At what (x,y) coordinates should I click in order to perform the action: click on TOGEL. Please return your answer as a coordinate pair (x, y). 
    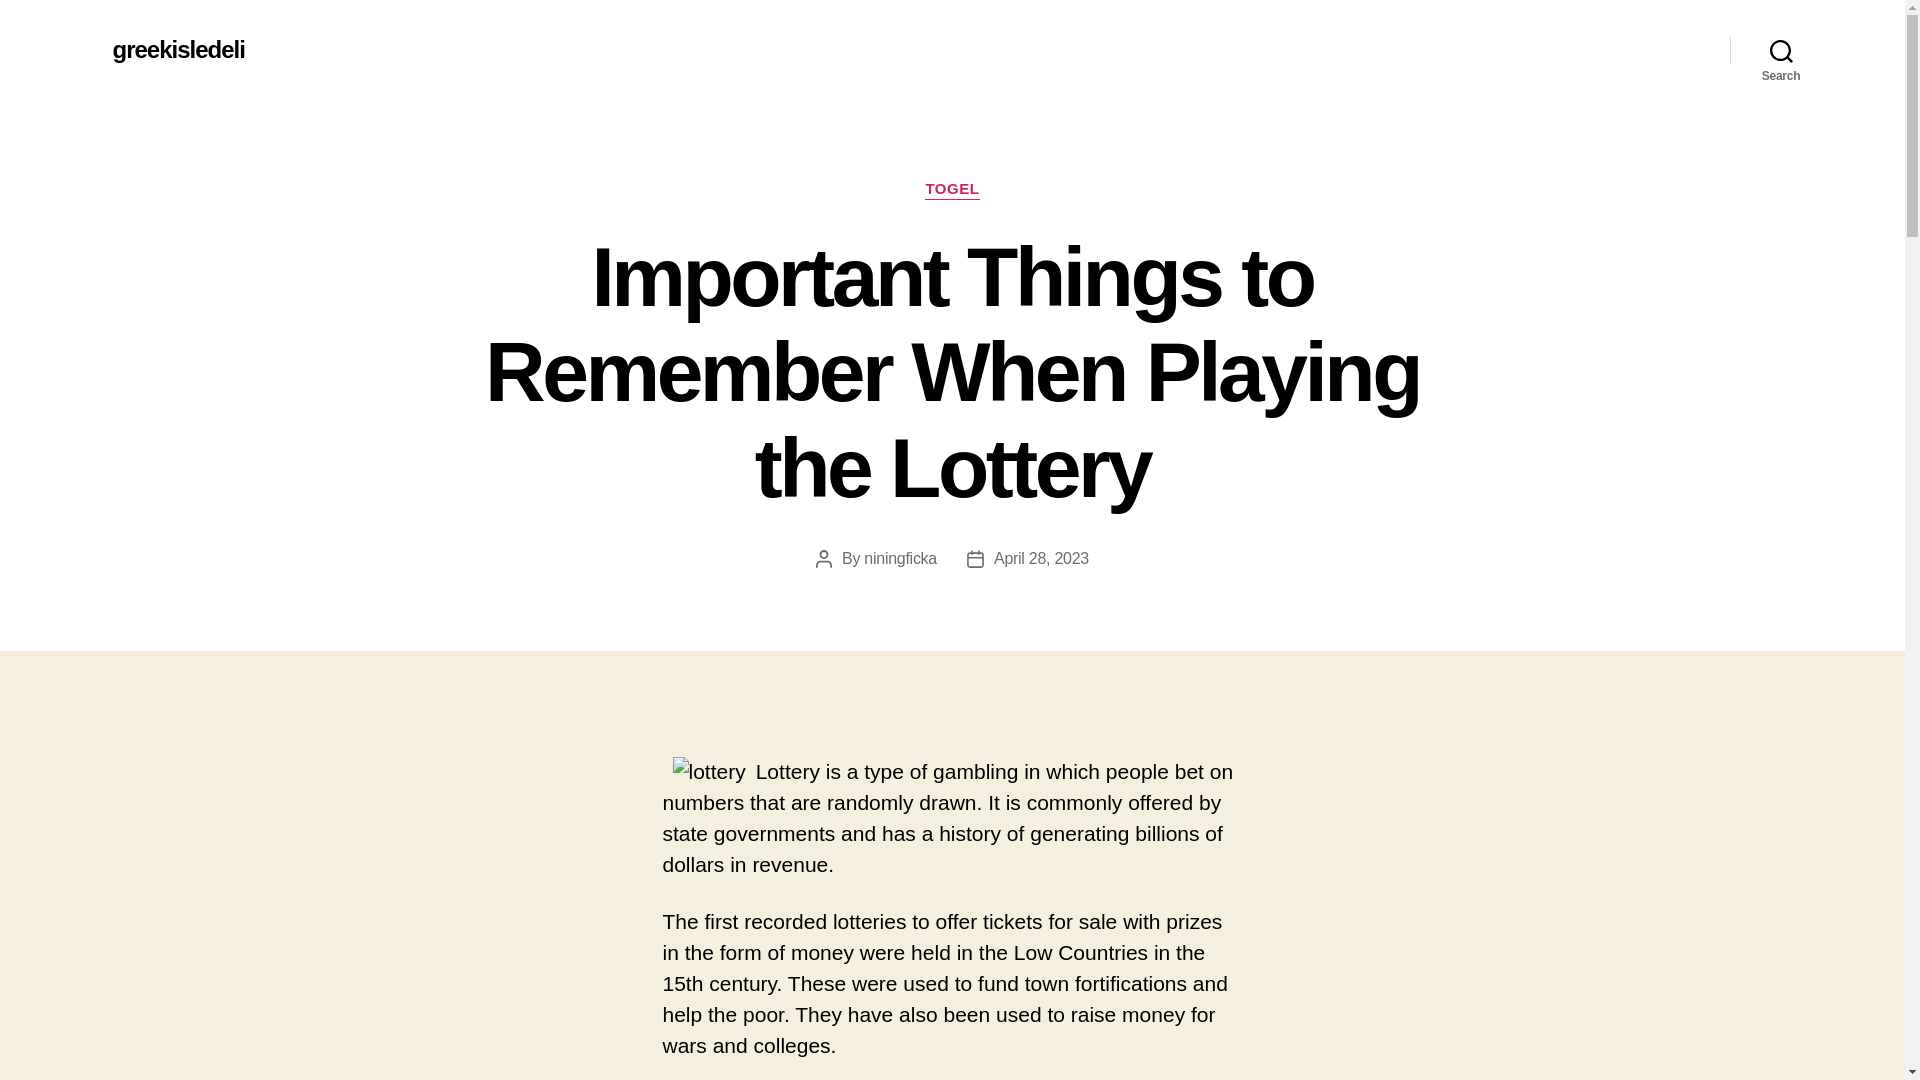
    Looking at the image, I should click on (952, 190).